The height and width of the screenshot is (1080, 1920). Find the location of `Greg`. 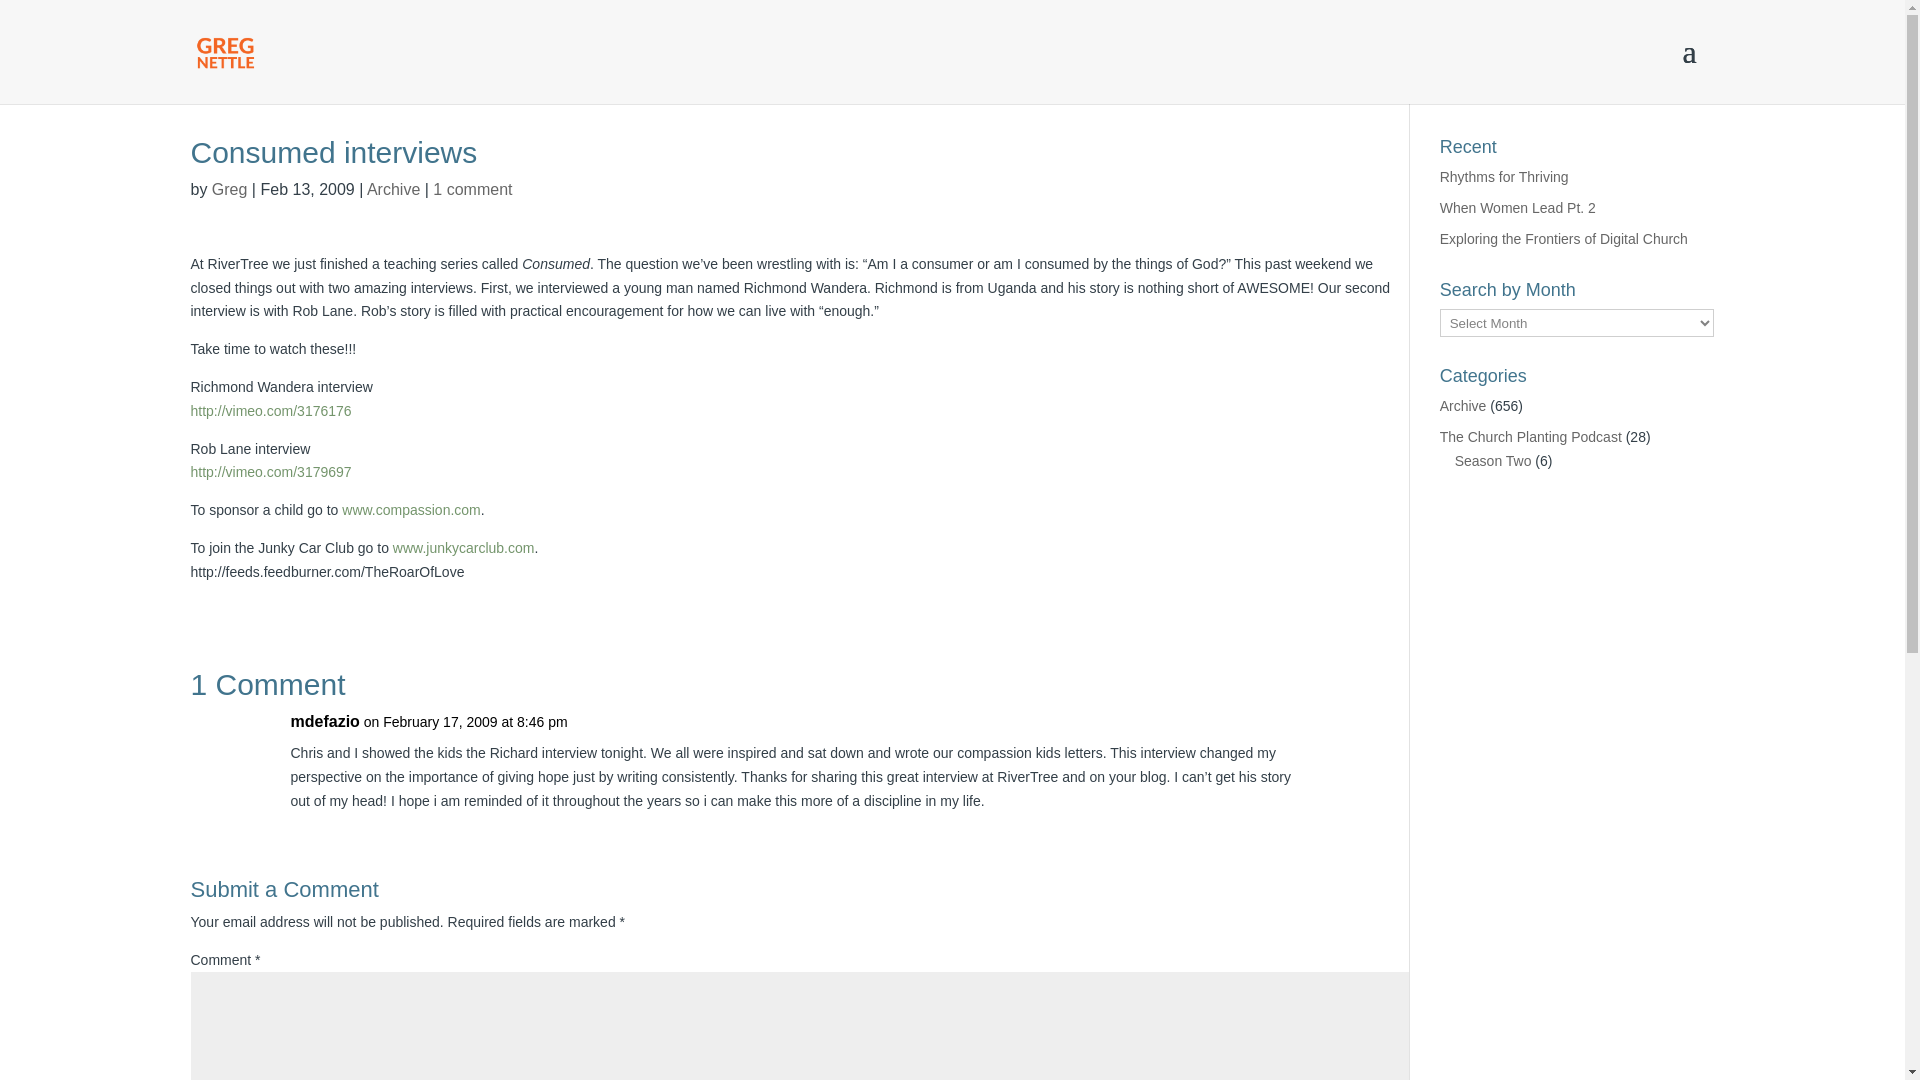

Greg is located at coordinates (229, 189).